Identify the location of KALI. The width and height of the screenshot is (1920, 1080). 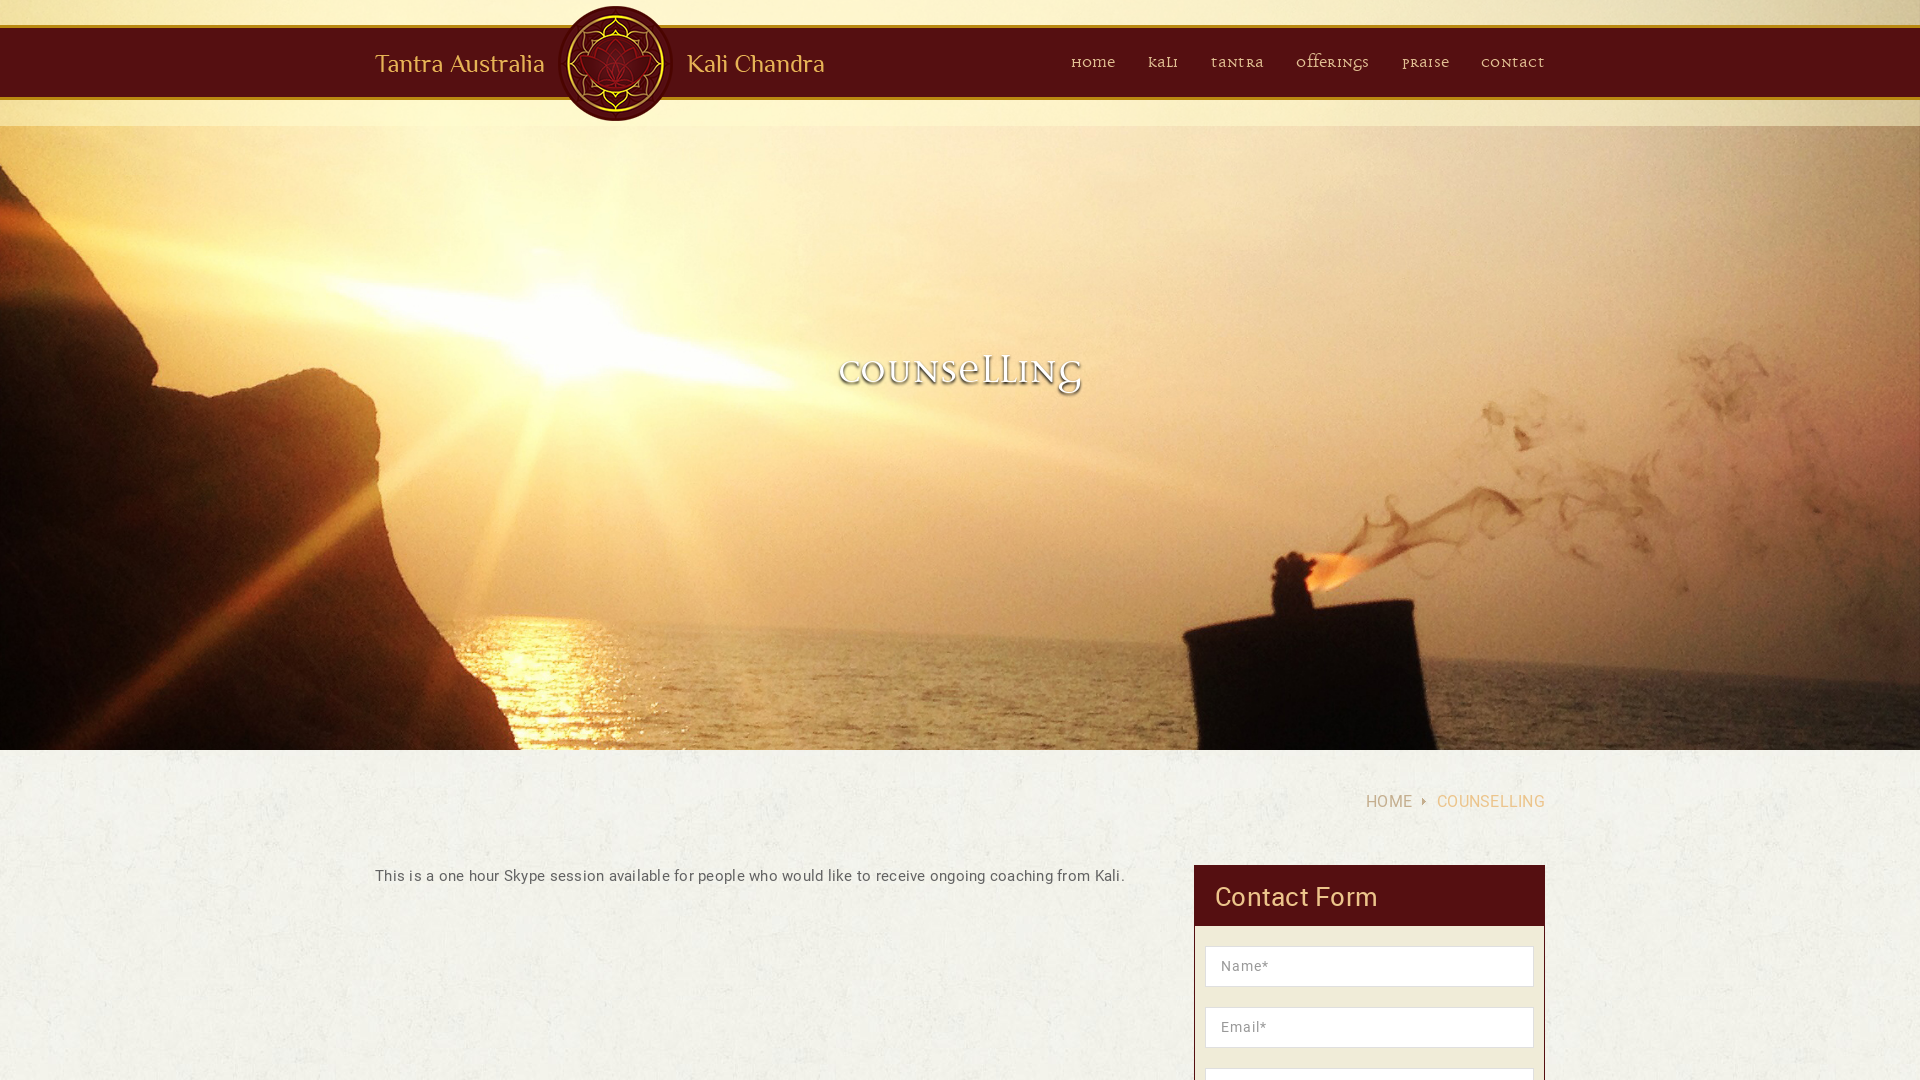
(1164, 64).